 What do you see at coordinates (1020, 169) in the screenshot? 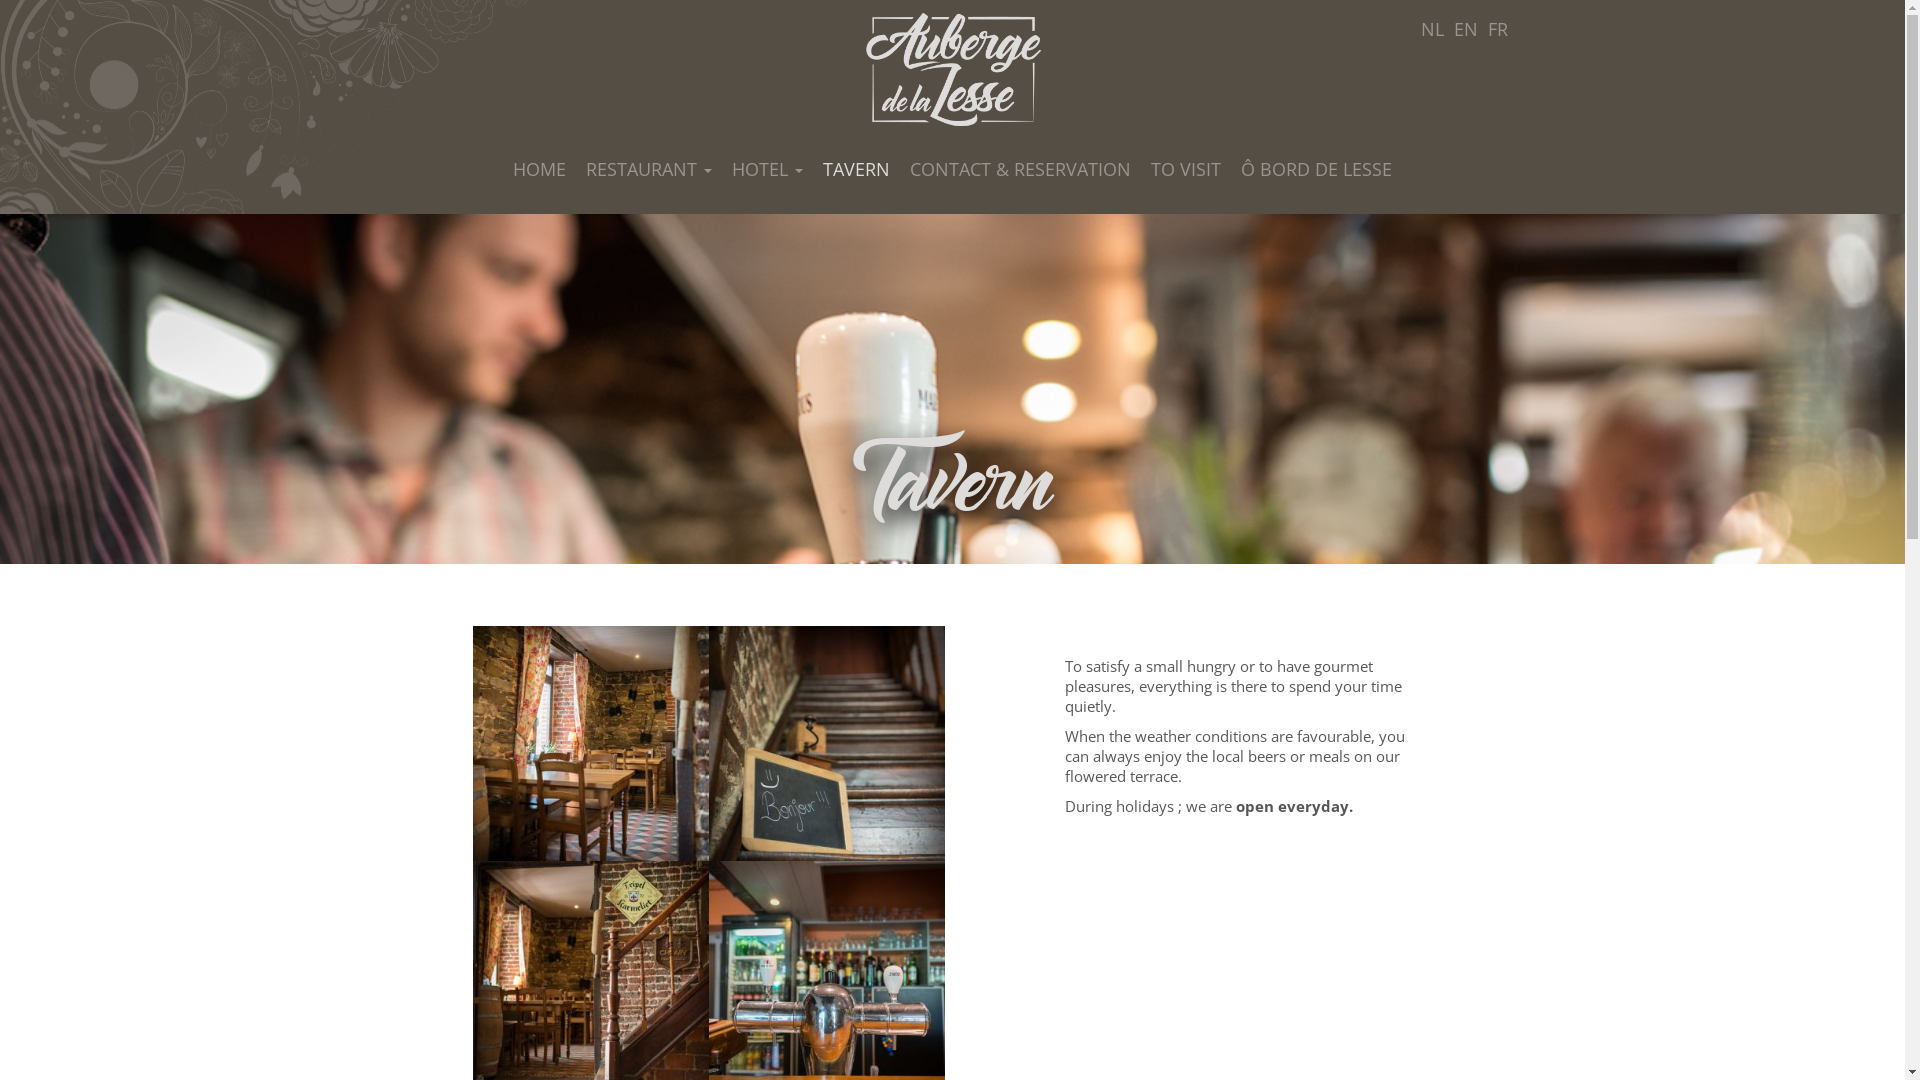
I see `CONTACT & RESERVATION` at bounding box center [1020, 169].